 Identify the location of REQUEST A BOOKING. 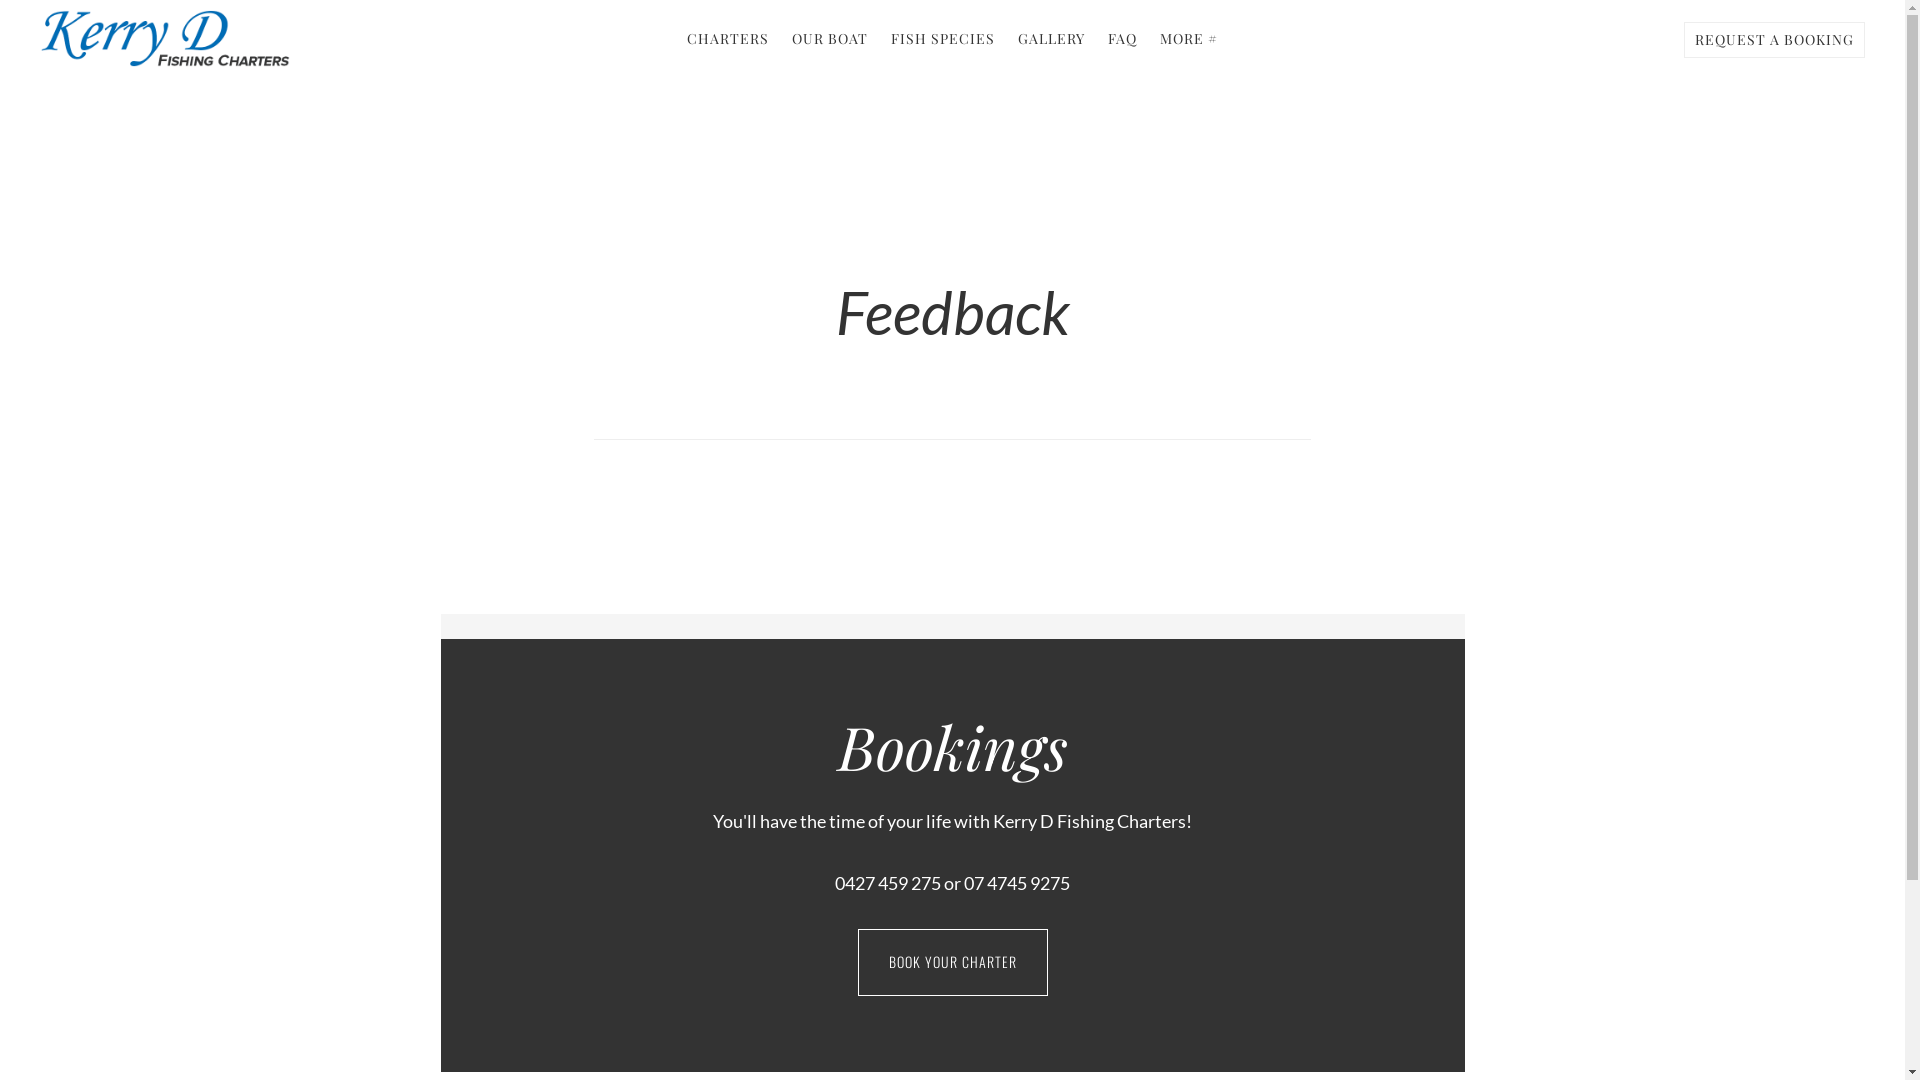
(1774, 40).